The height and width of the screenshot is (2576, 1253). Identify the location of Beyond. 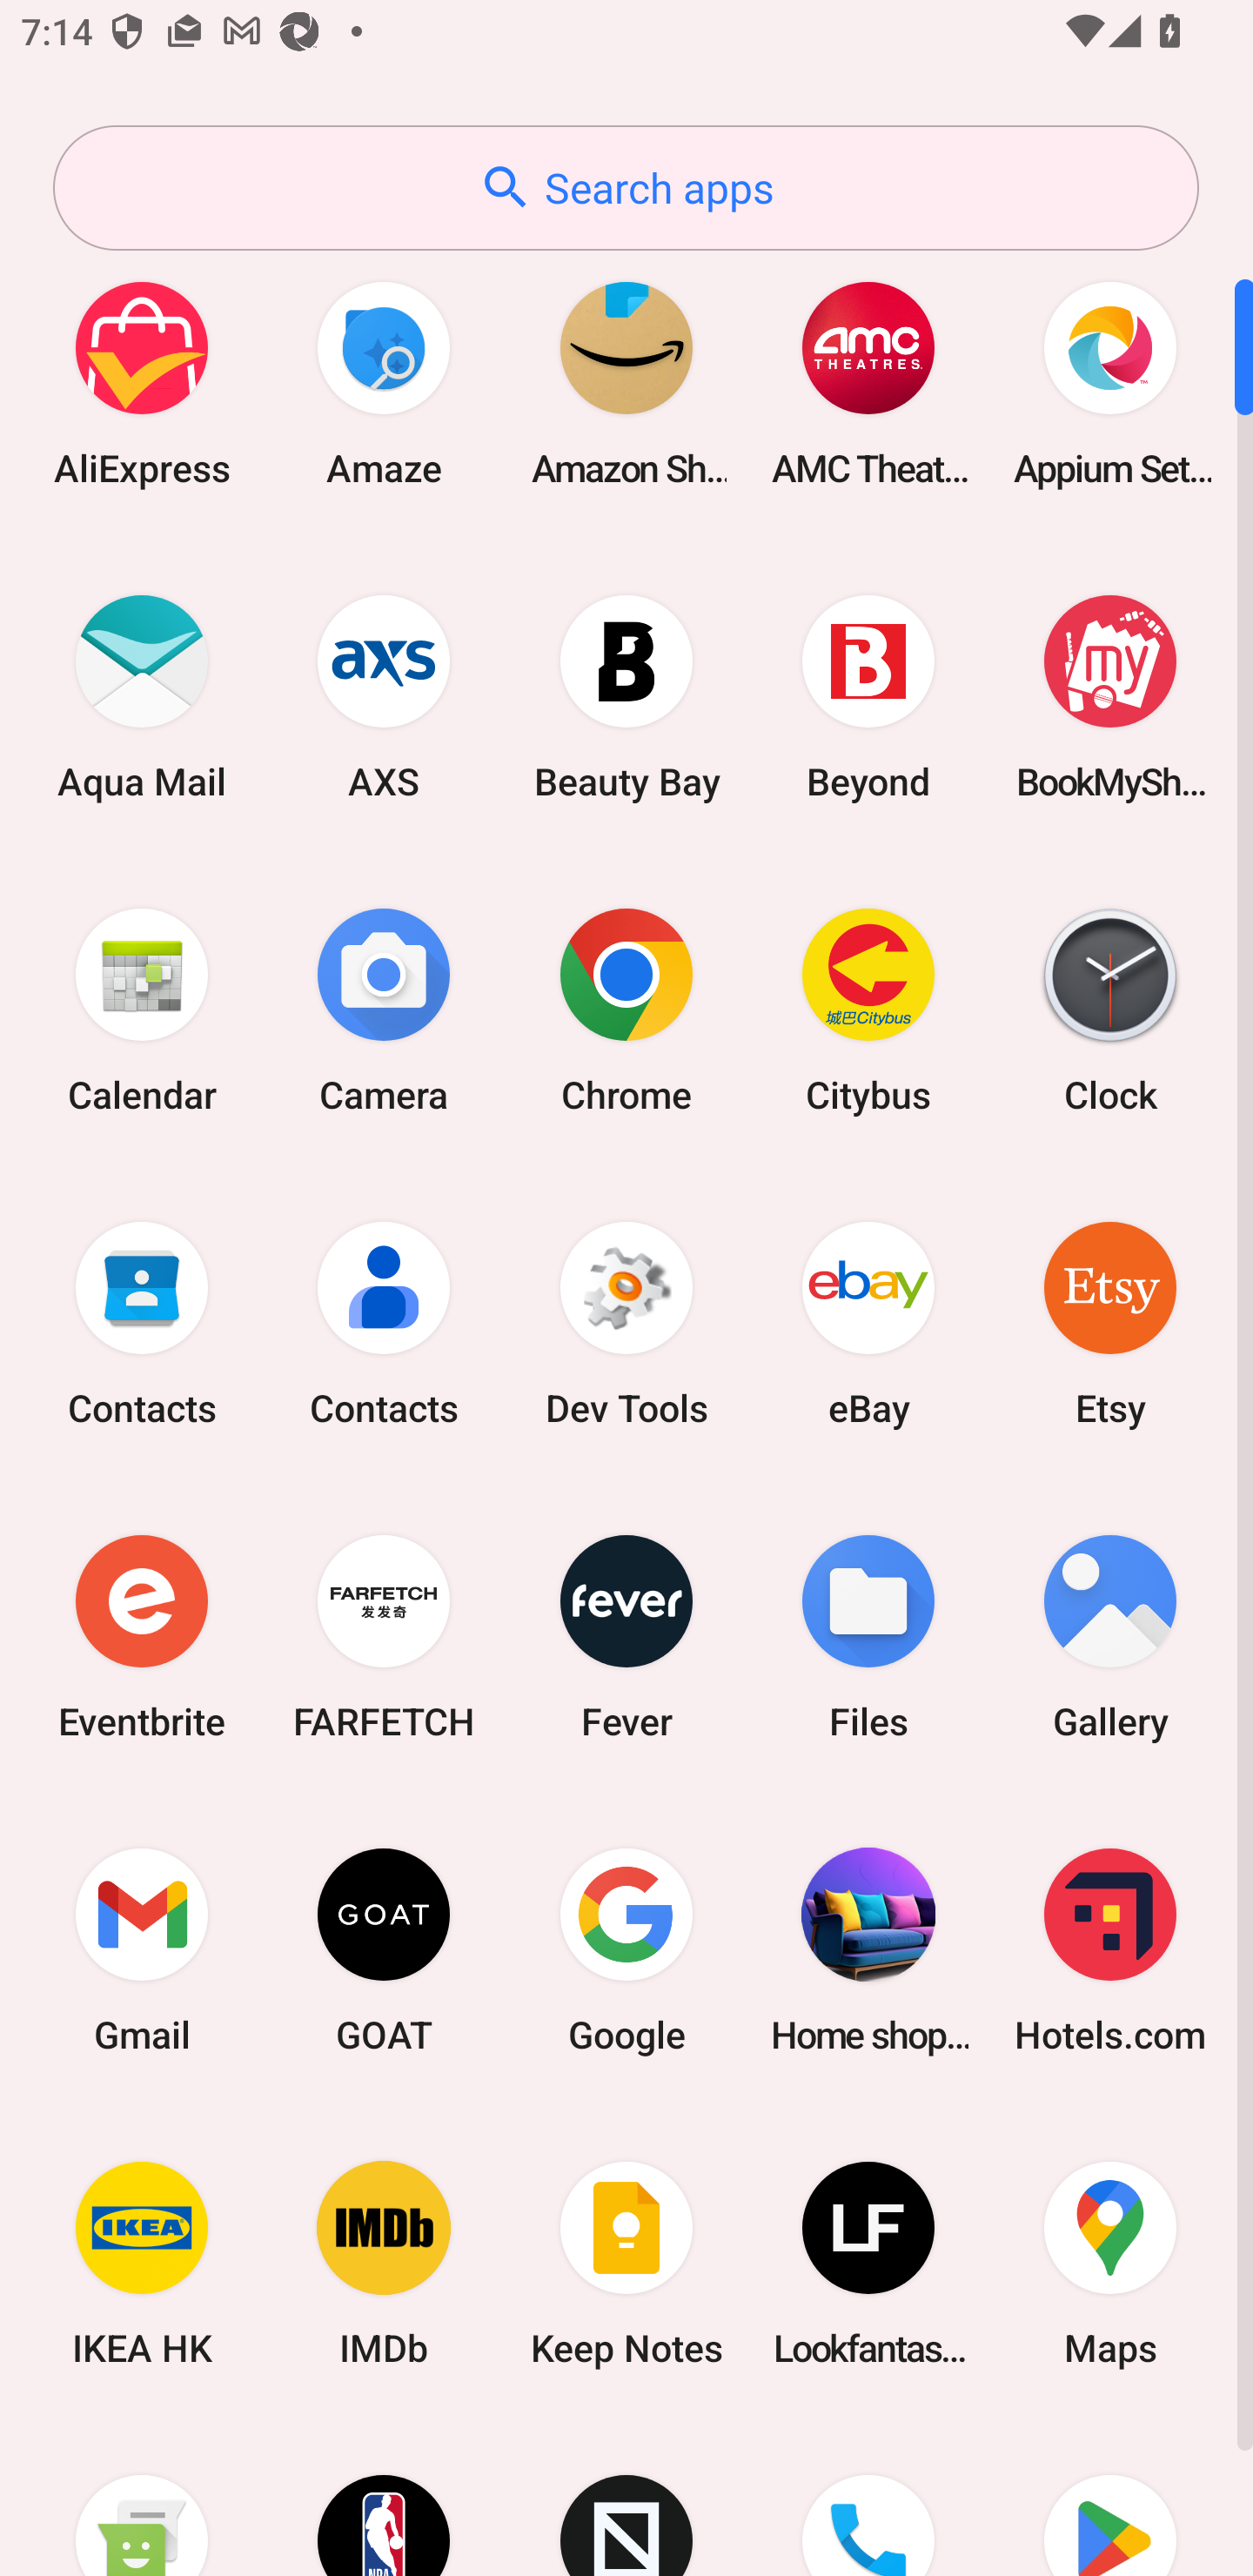
(868, 696).